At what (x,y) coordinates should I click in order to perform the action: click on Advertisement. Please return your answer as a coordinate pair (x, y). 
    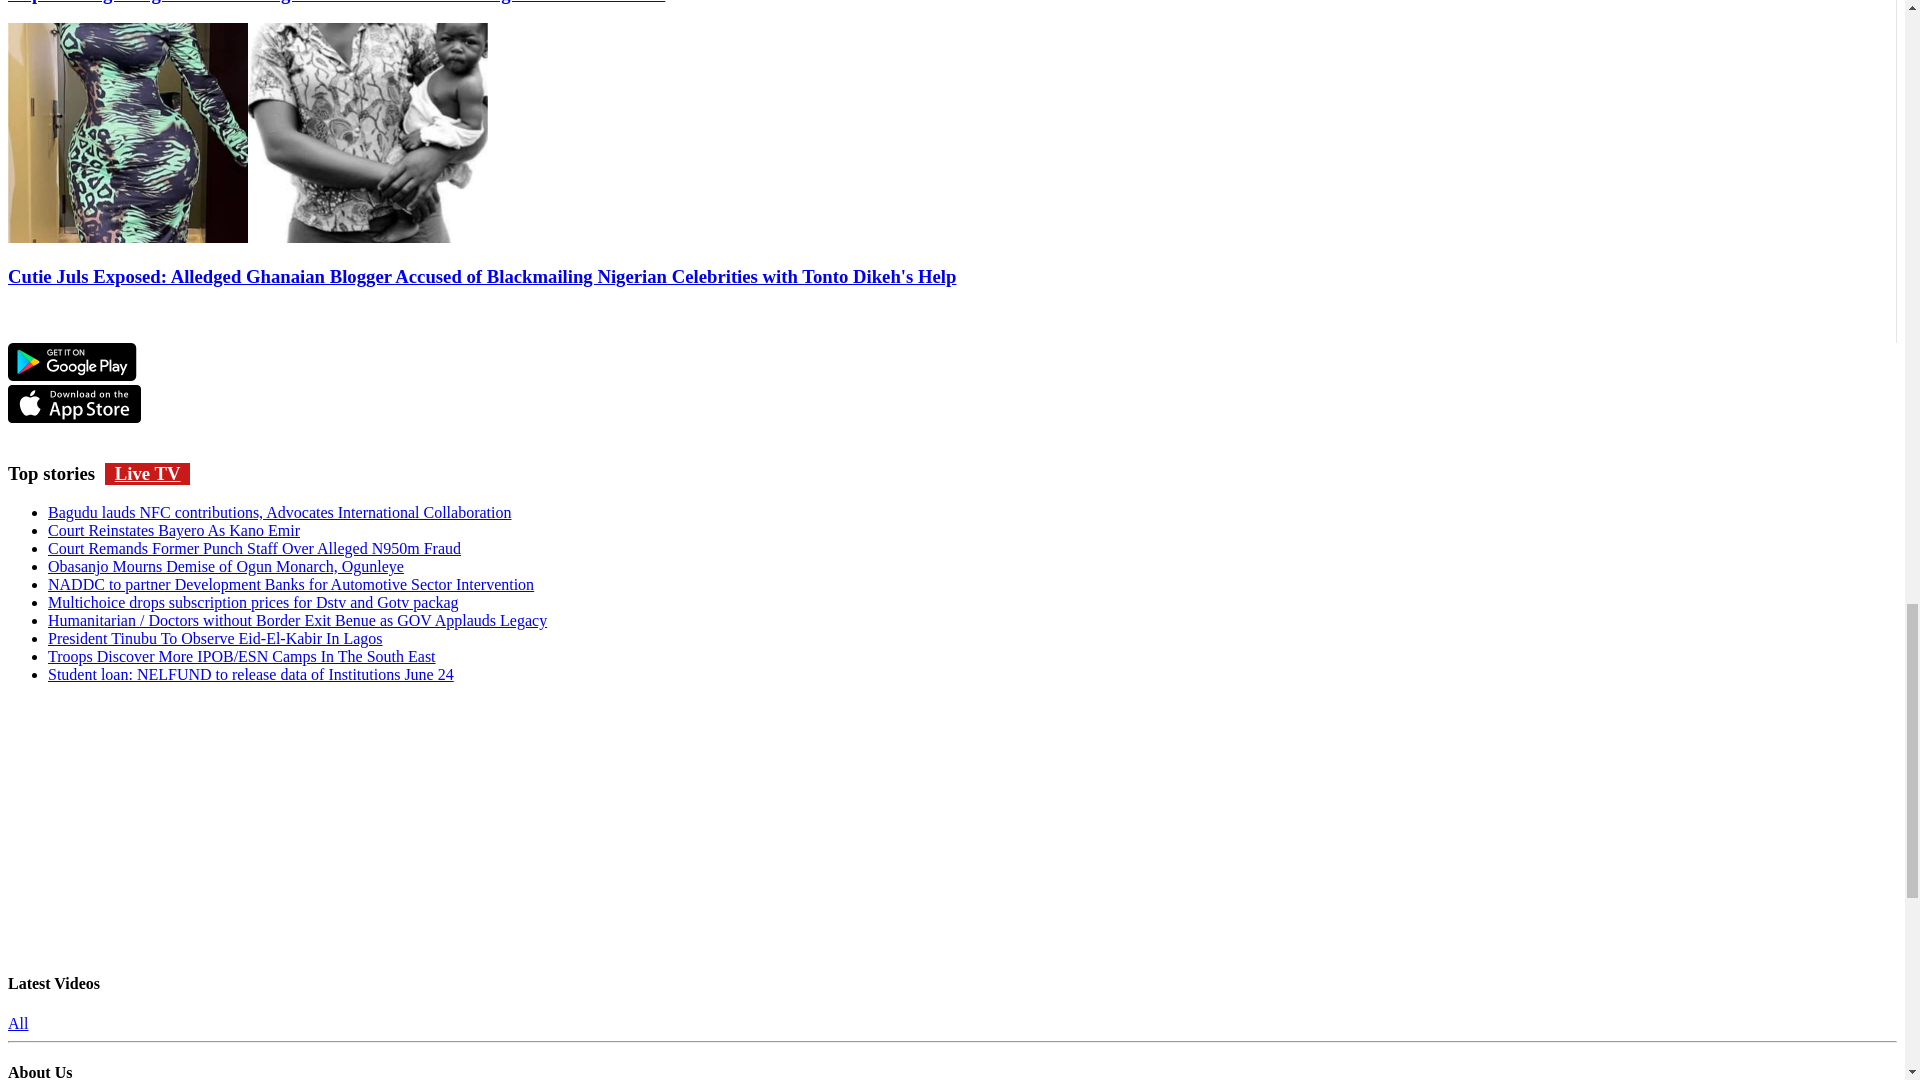
    Looking at the image, I should click on (952, 824).